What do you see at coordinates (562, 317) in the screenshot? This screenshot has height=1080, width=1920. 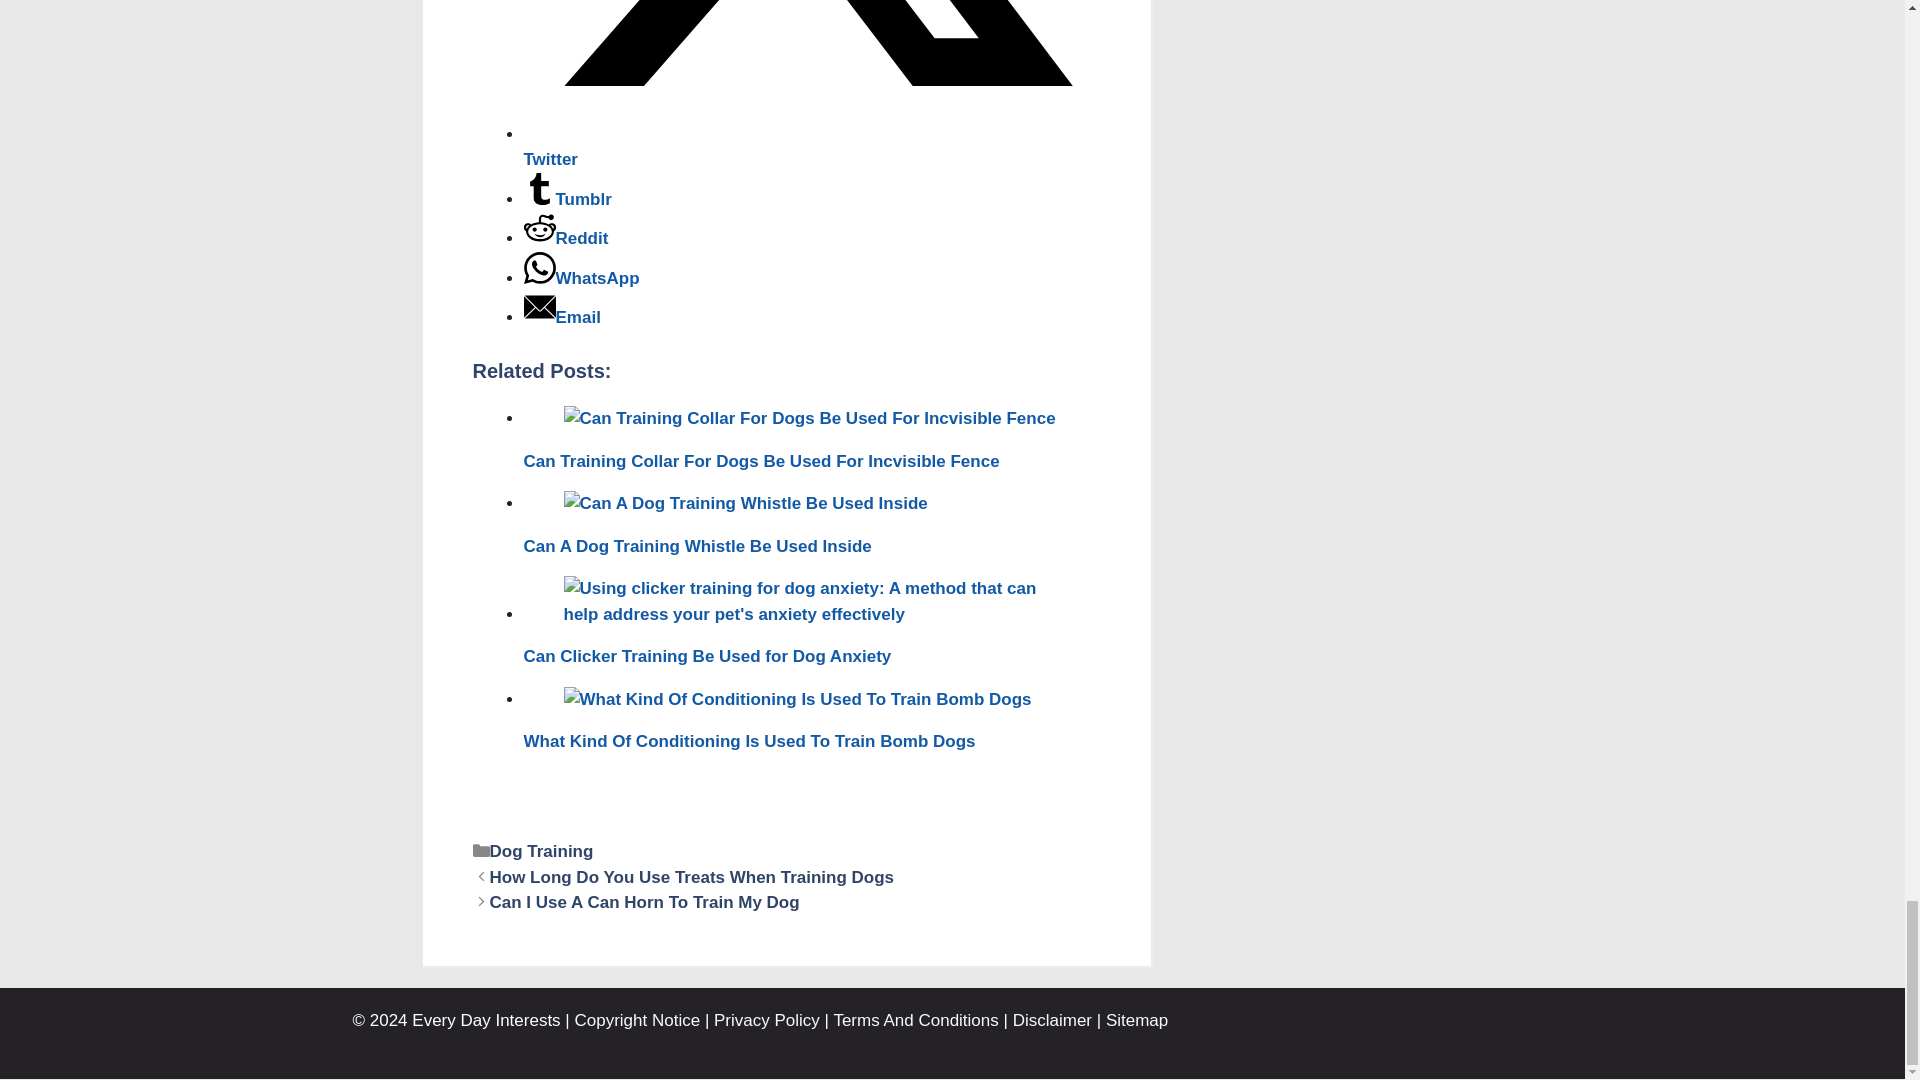 I see `Share on Email` at bounding box center [562, 317].